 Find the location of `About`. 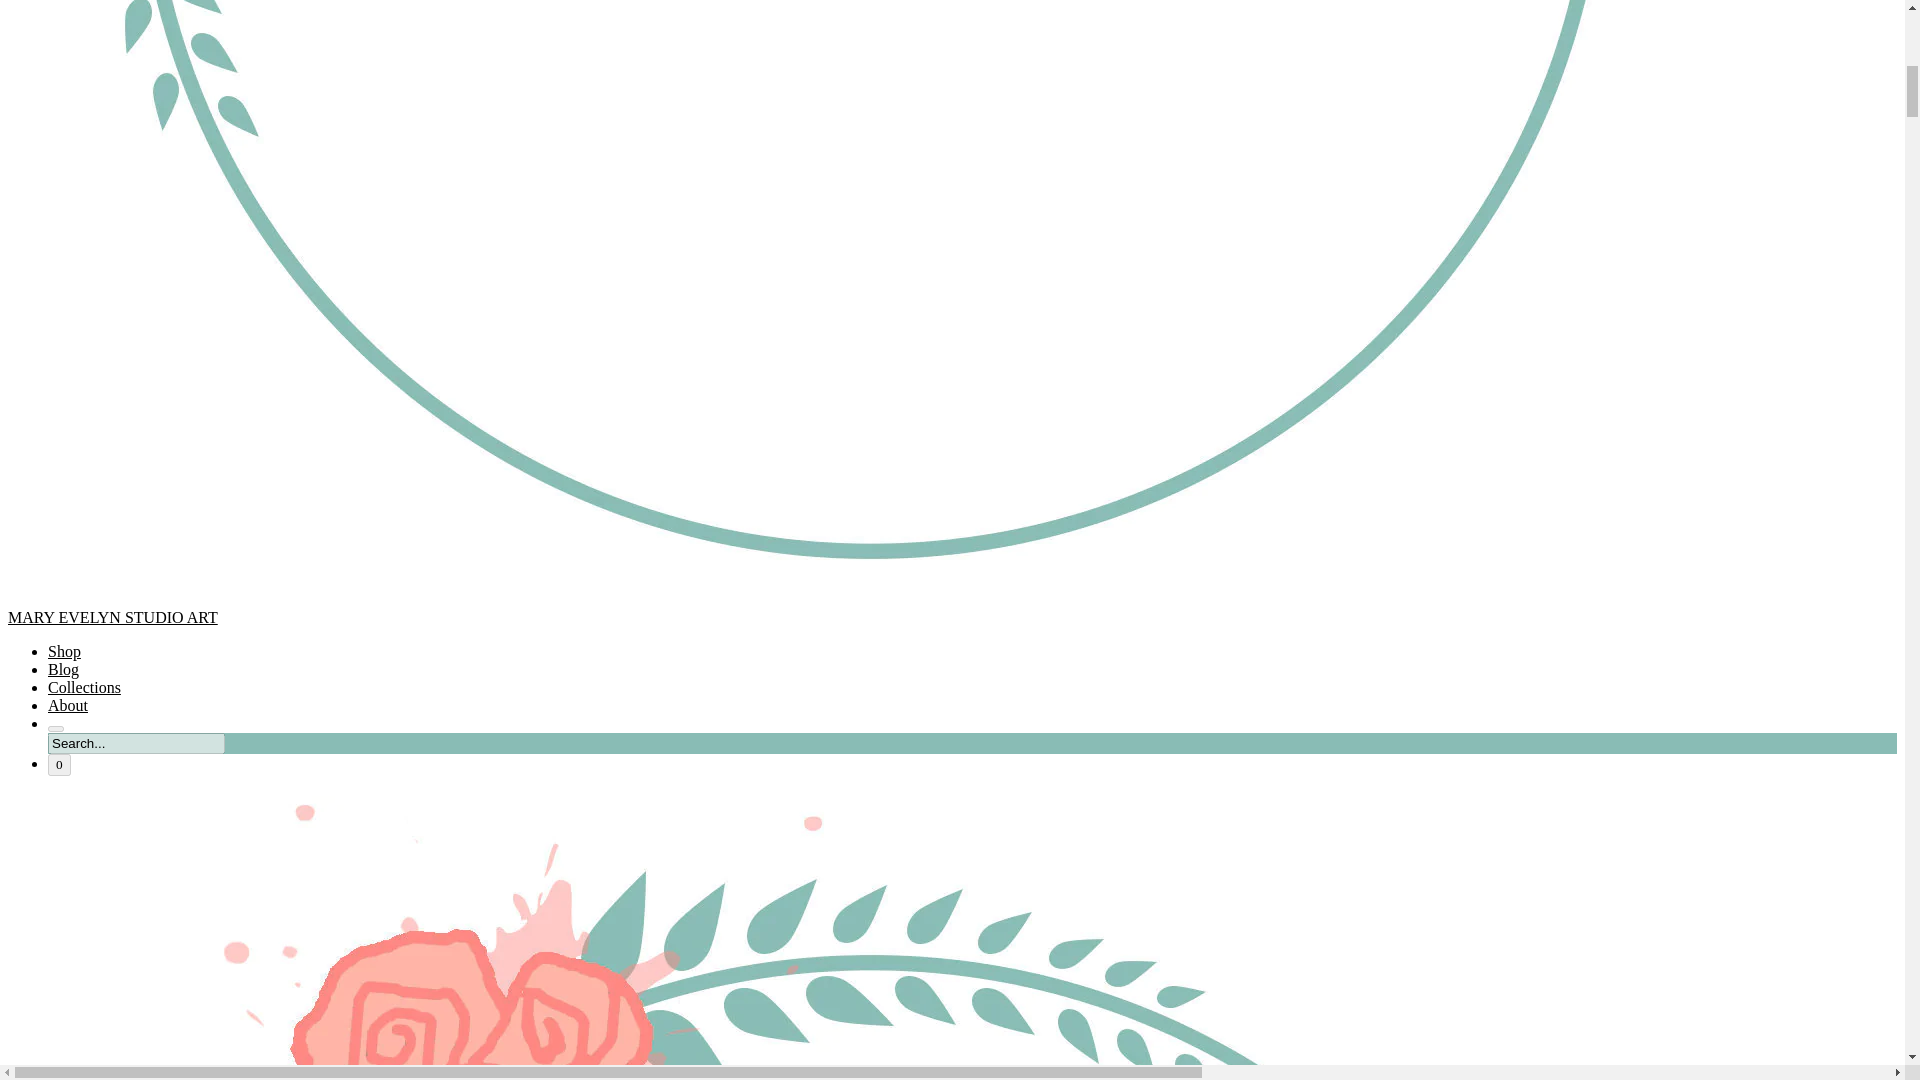

About is located at coordinates (68, 704).